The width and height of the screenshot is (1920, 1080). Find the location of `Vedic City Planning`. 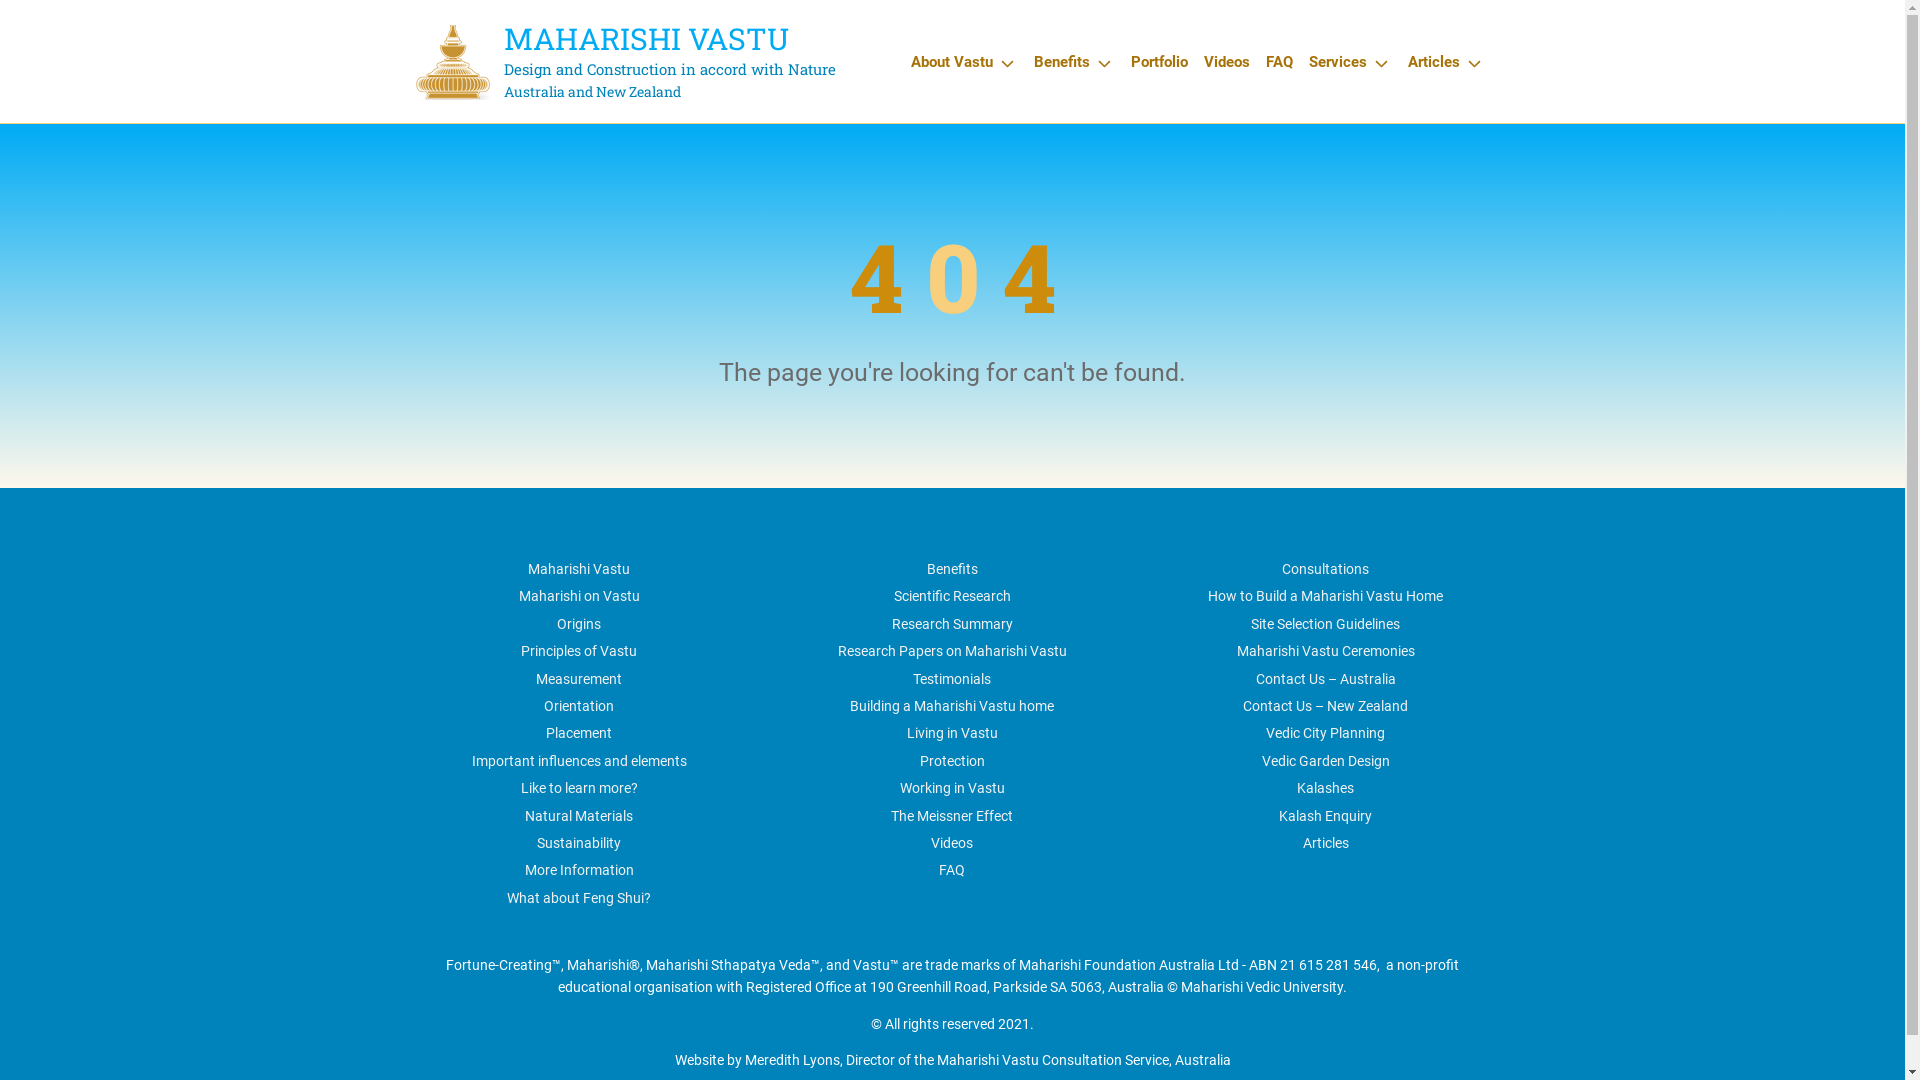

Vedic City Planning is located at coordinates (1326, 733).